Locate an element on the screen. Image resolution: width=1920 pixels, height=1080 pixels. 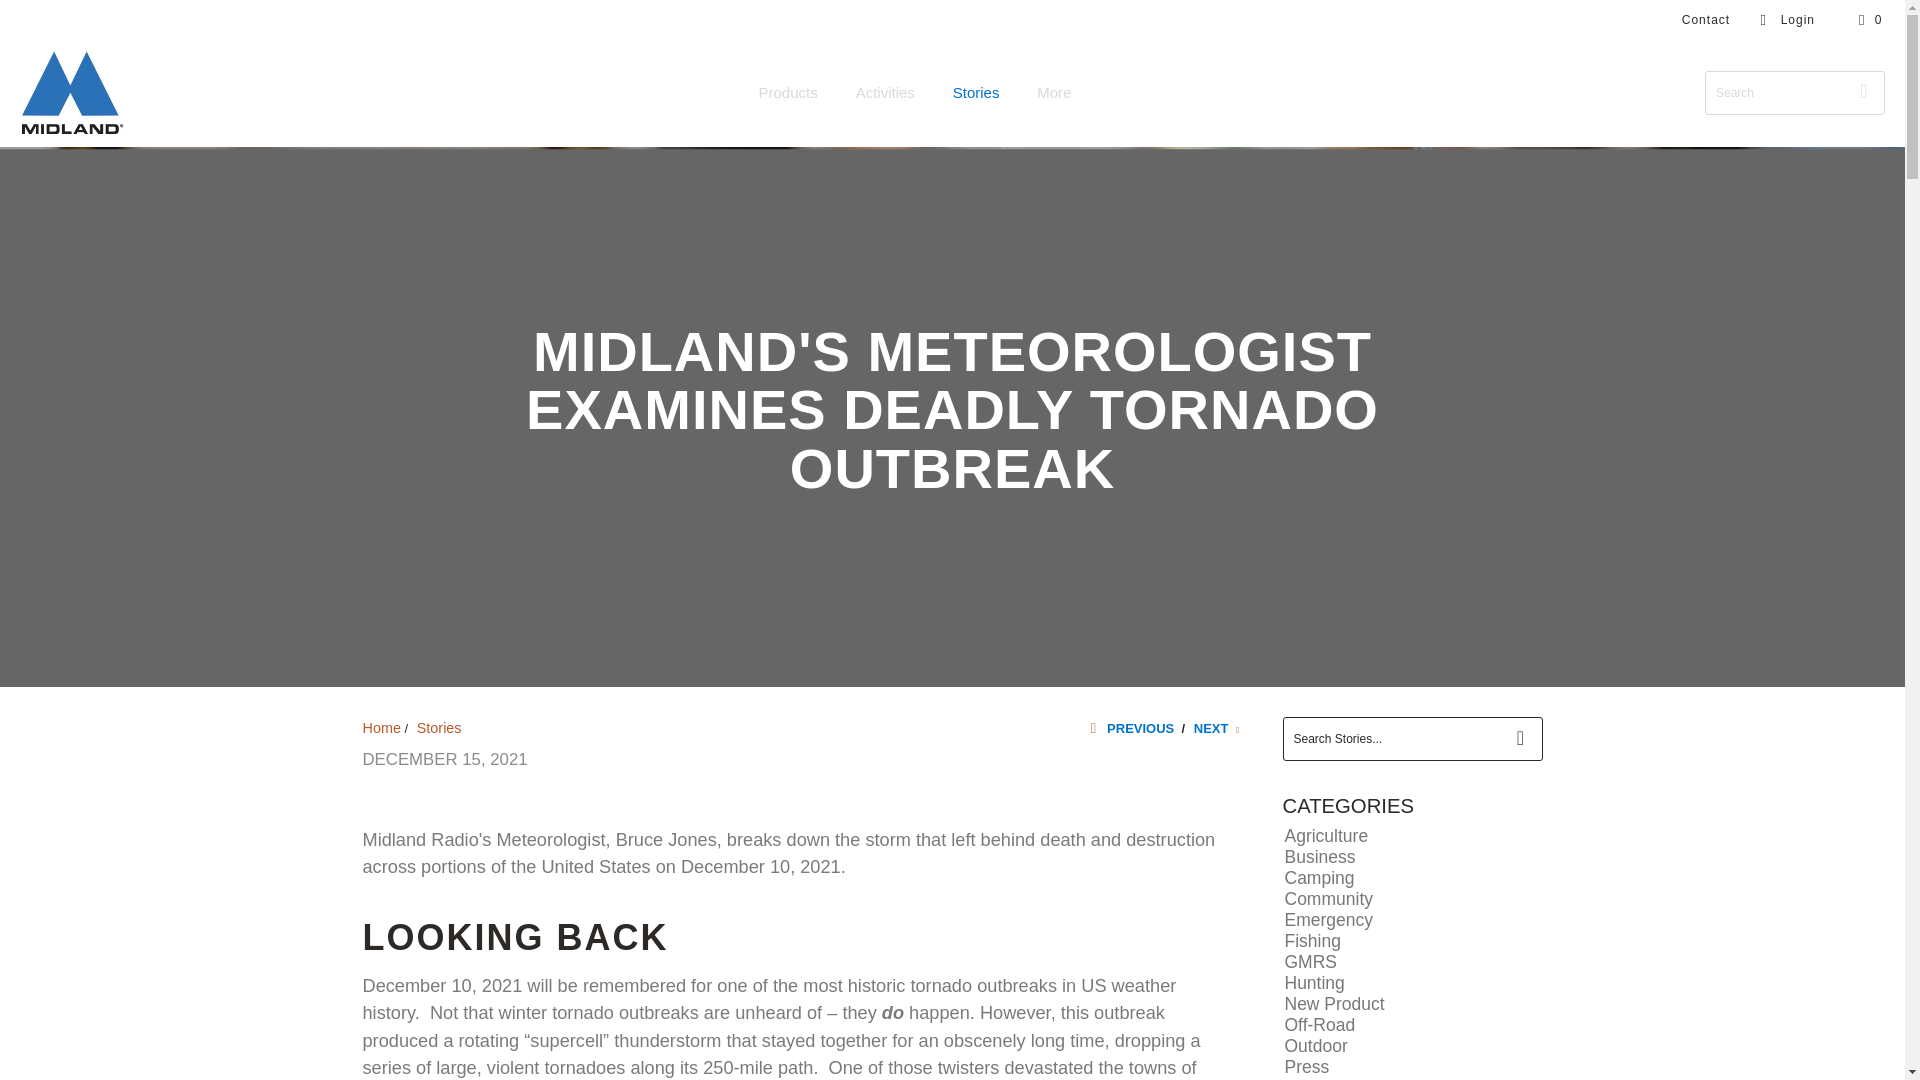
Stories is located at coordinates (976, 93).